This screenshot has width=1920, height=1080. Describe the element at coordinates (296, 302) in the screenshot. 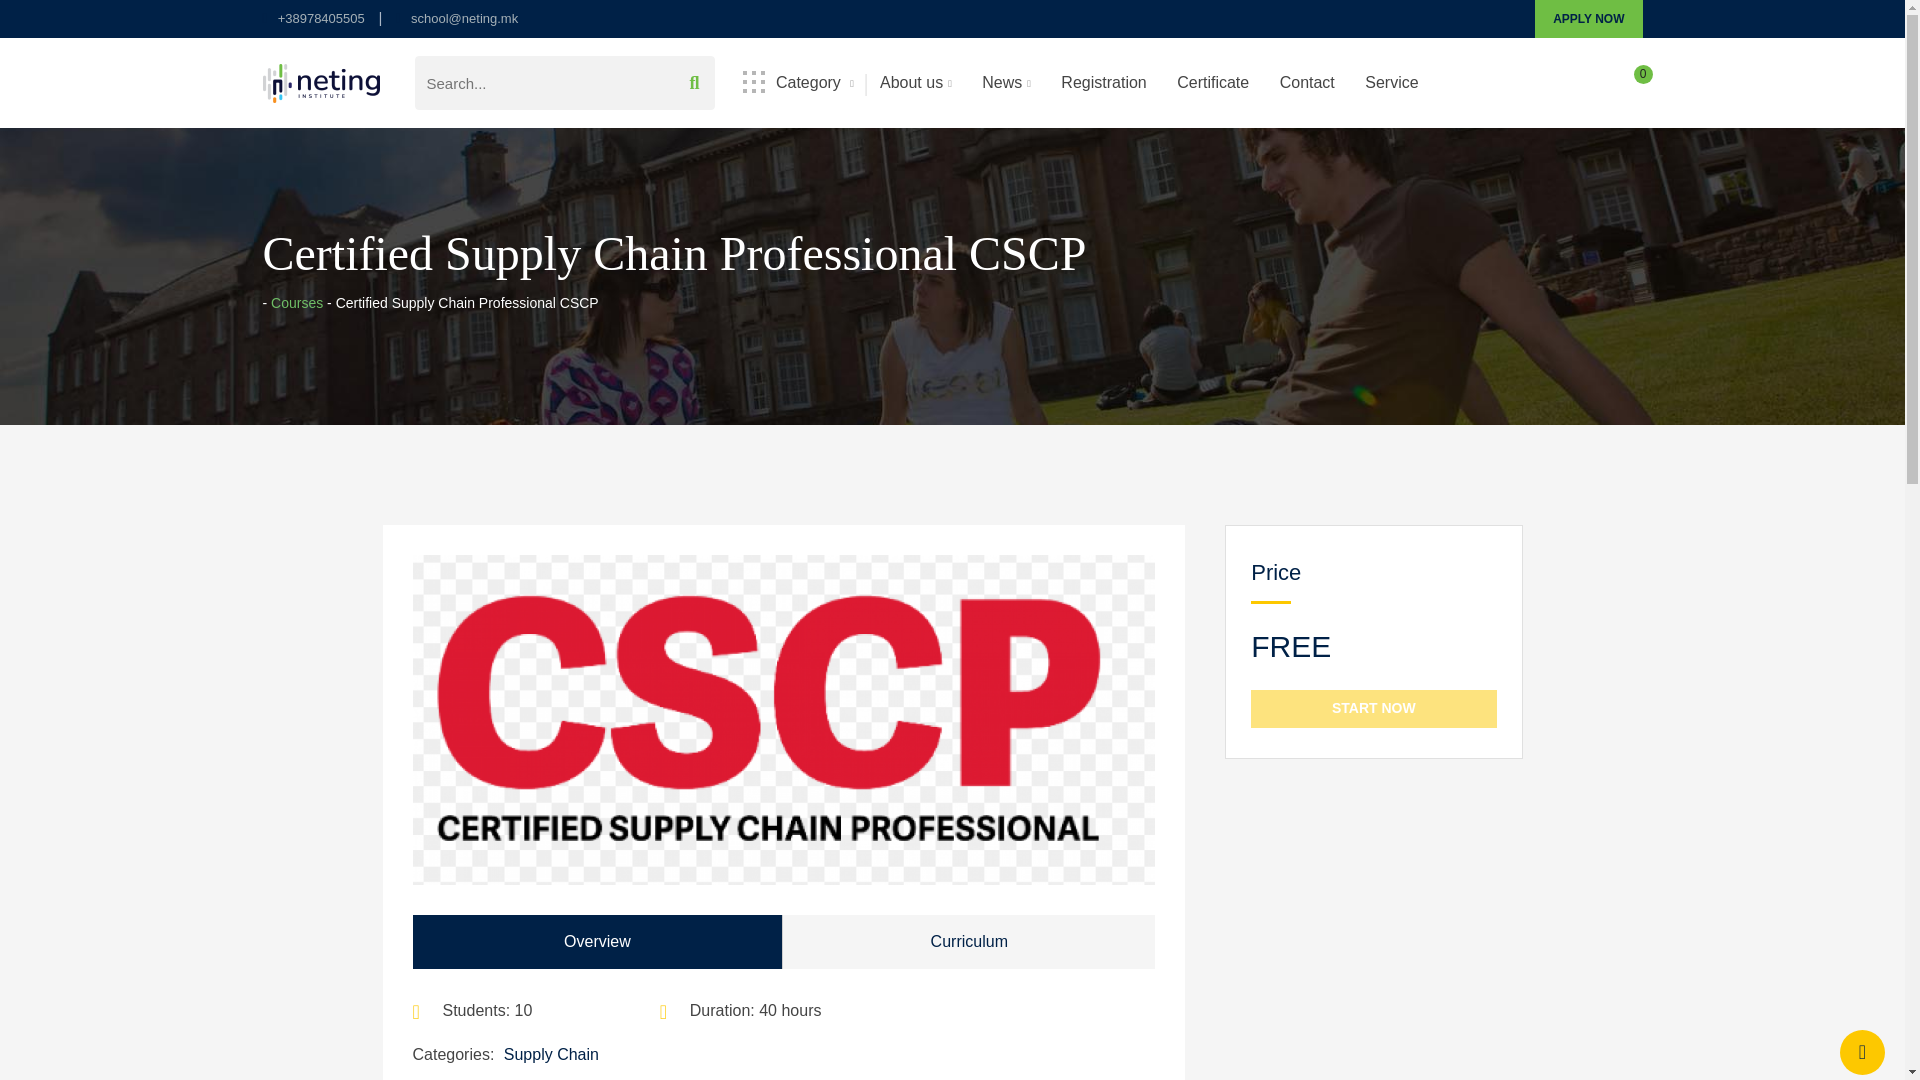

I see `Go to Courses.` at that location.